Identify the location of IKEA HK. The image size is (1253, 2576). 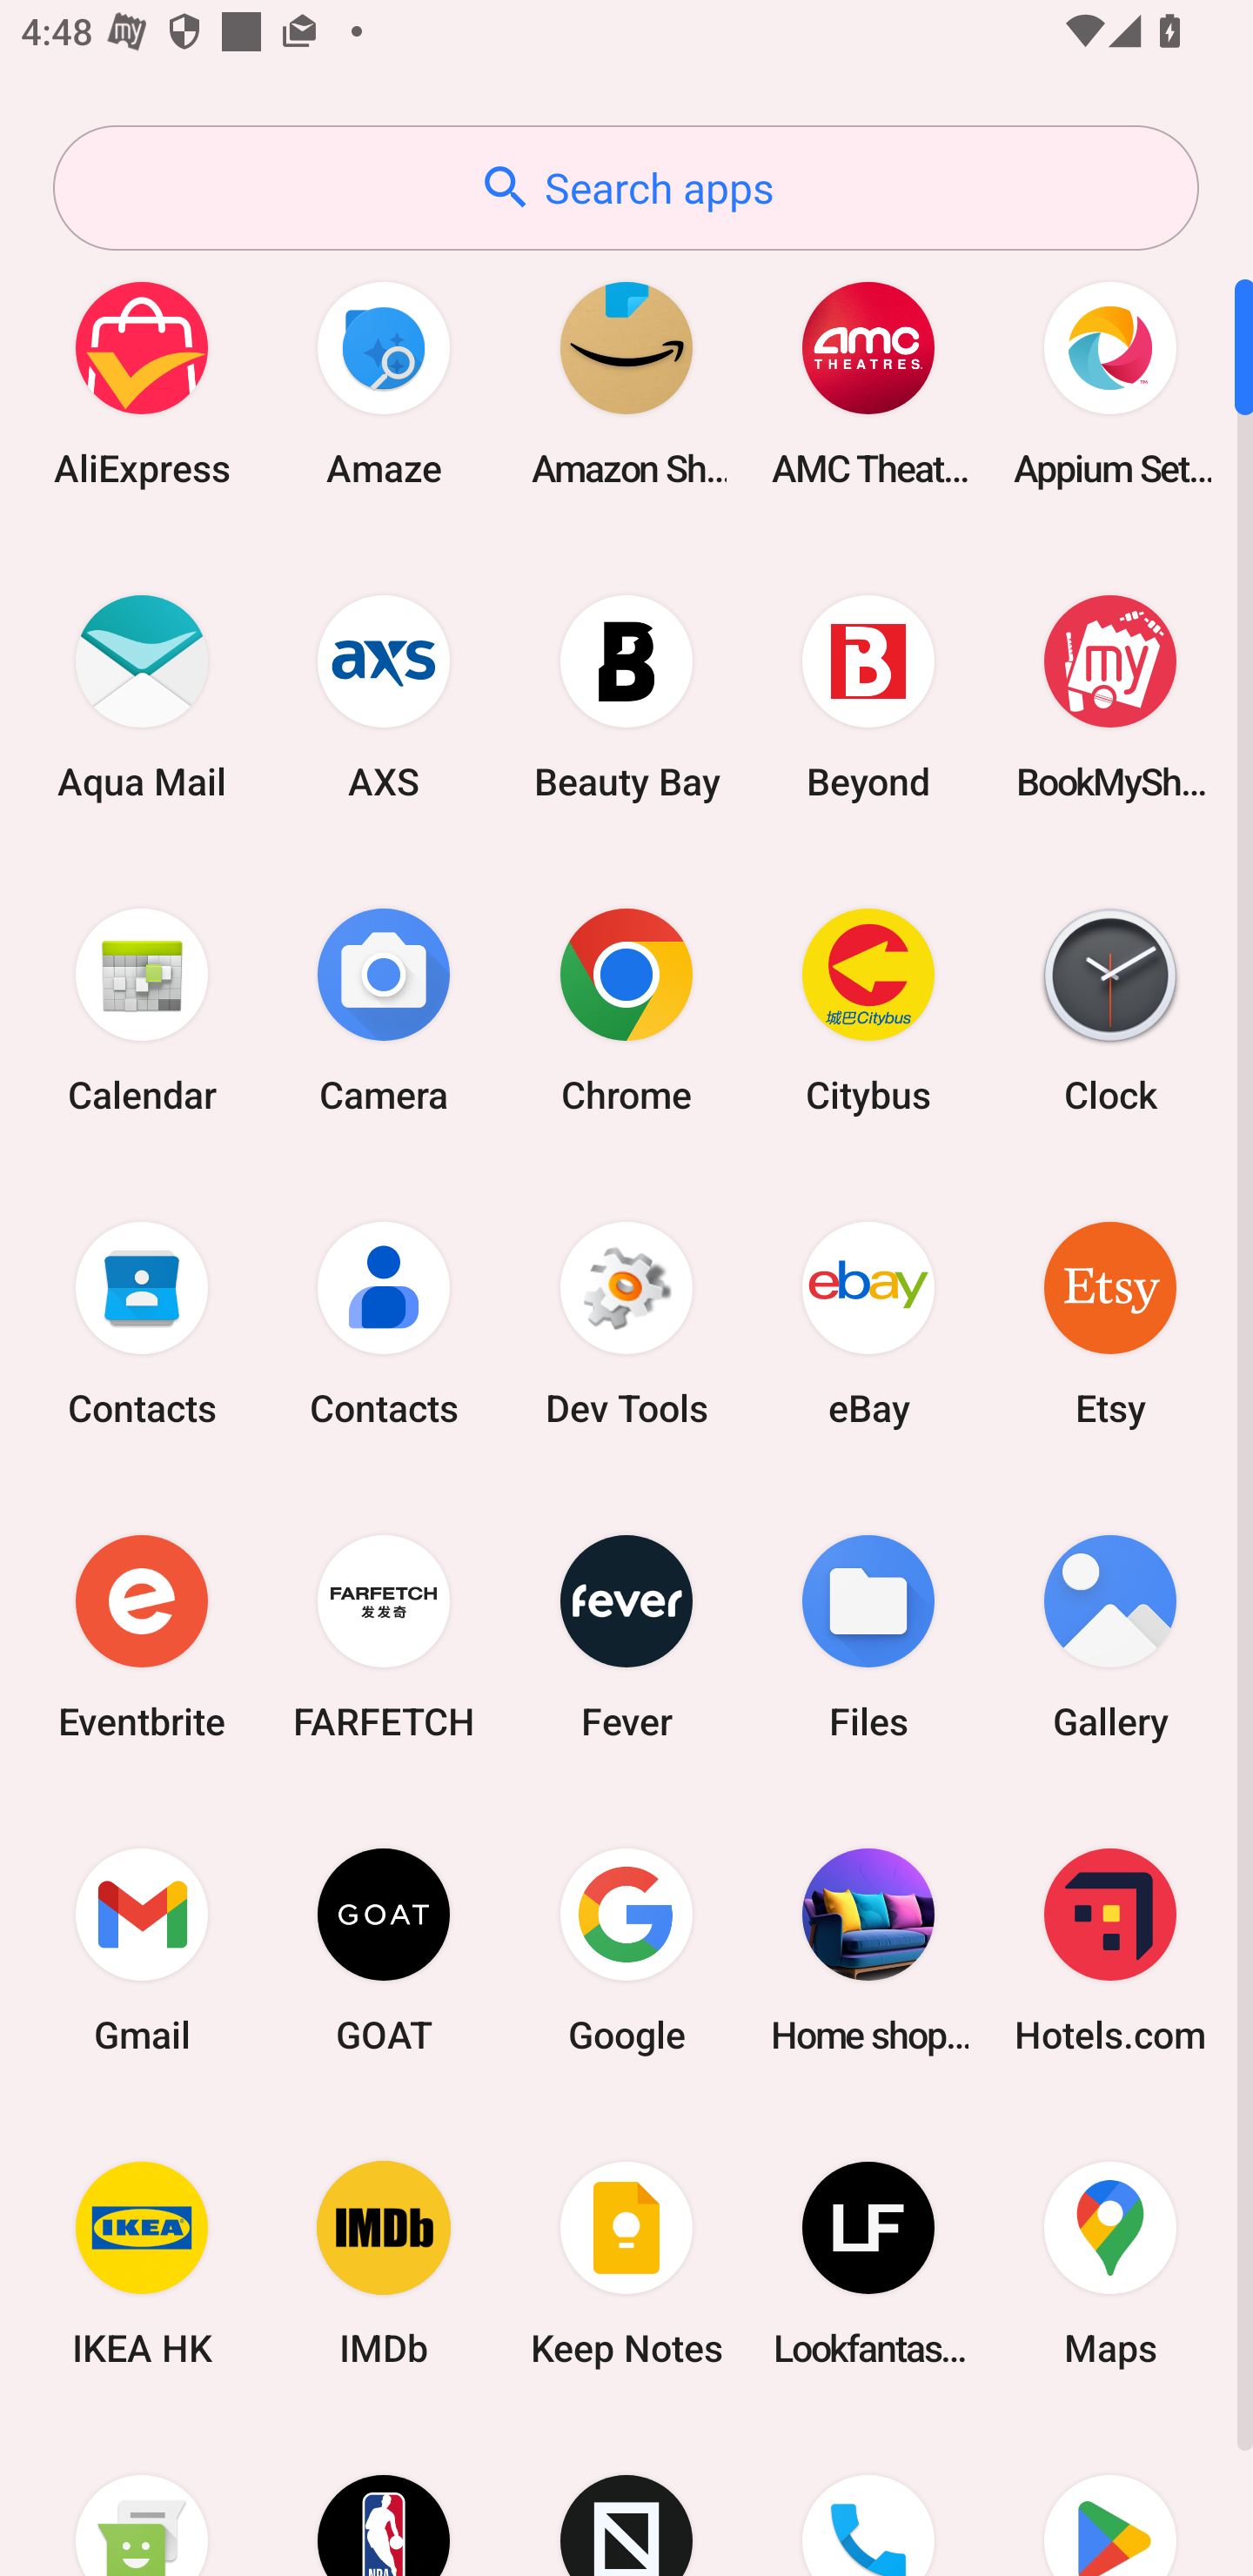
(142, 2264).